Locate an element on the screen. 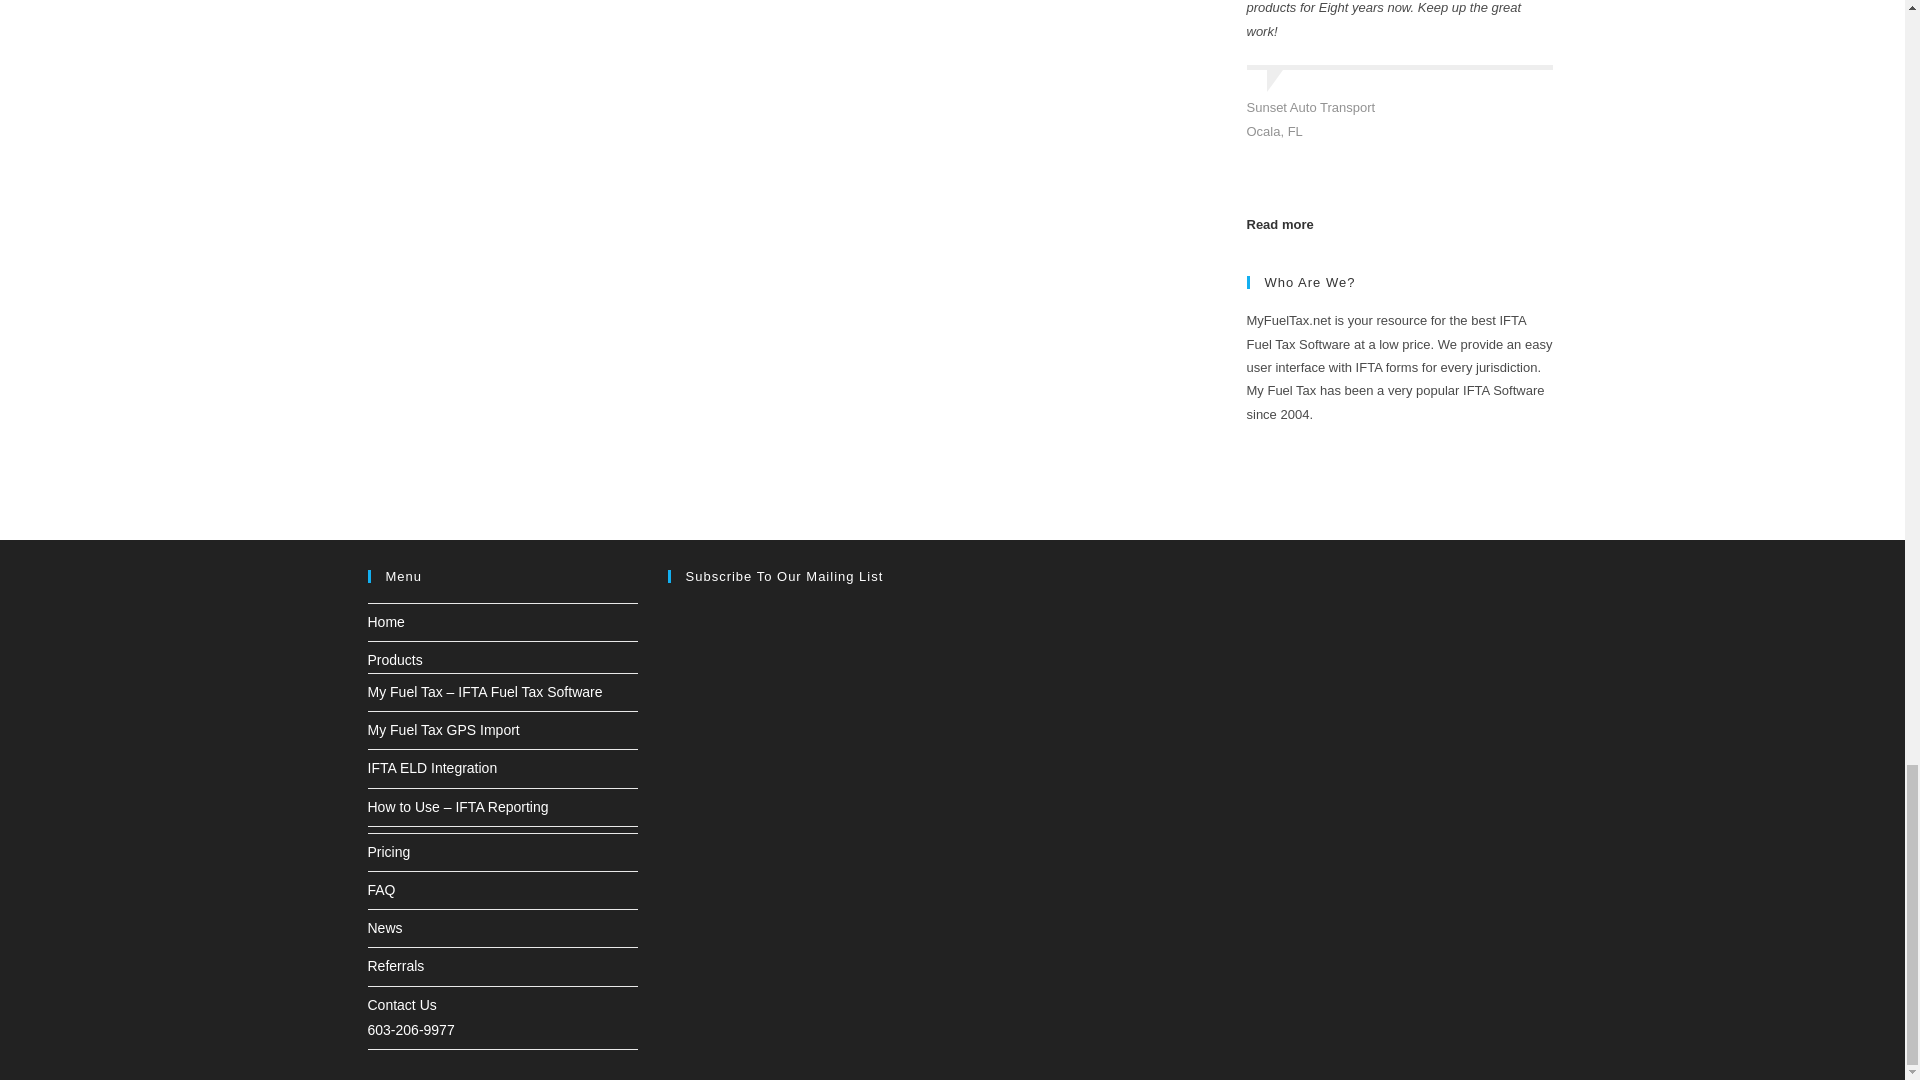 The image size is (1920, 1080). FAQ is located at coordinates (382, 890).